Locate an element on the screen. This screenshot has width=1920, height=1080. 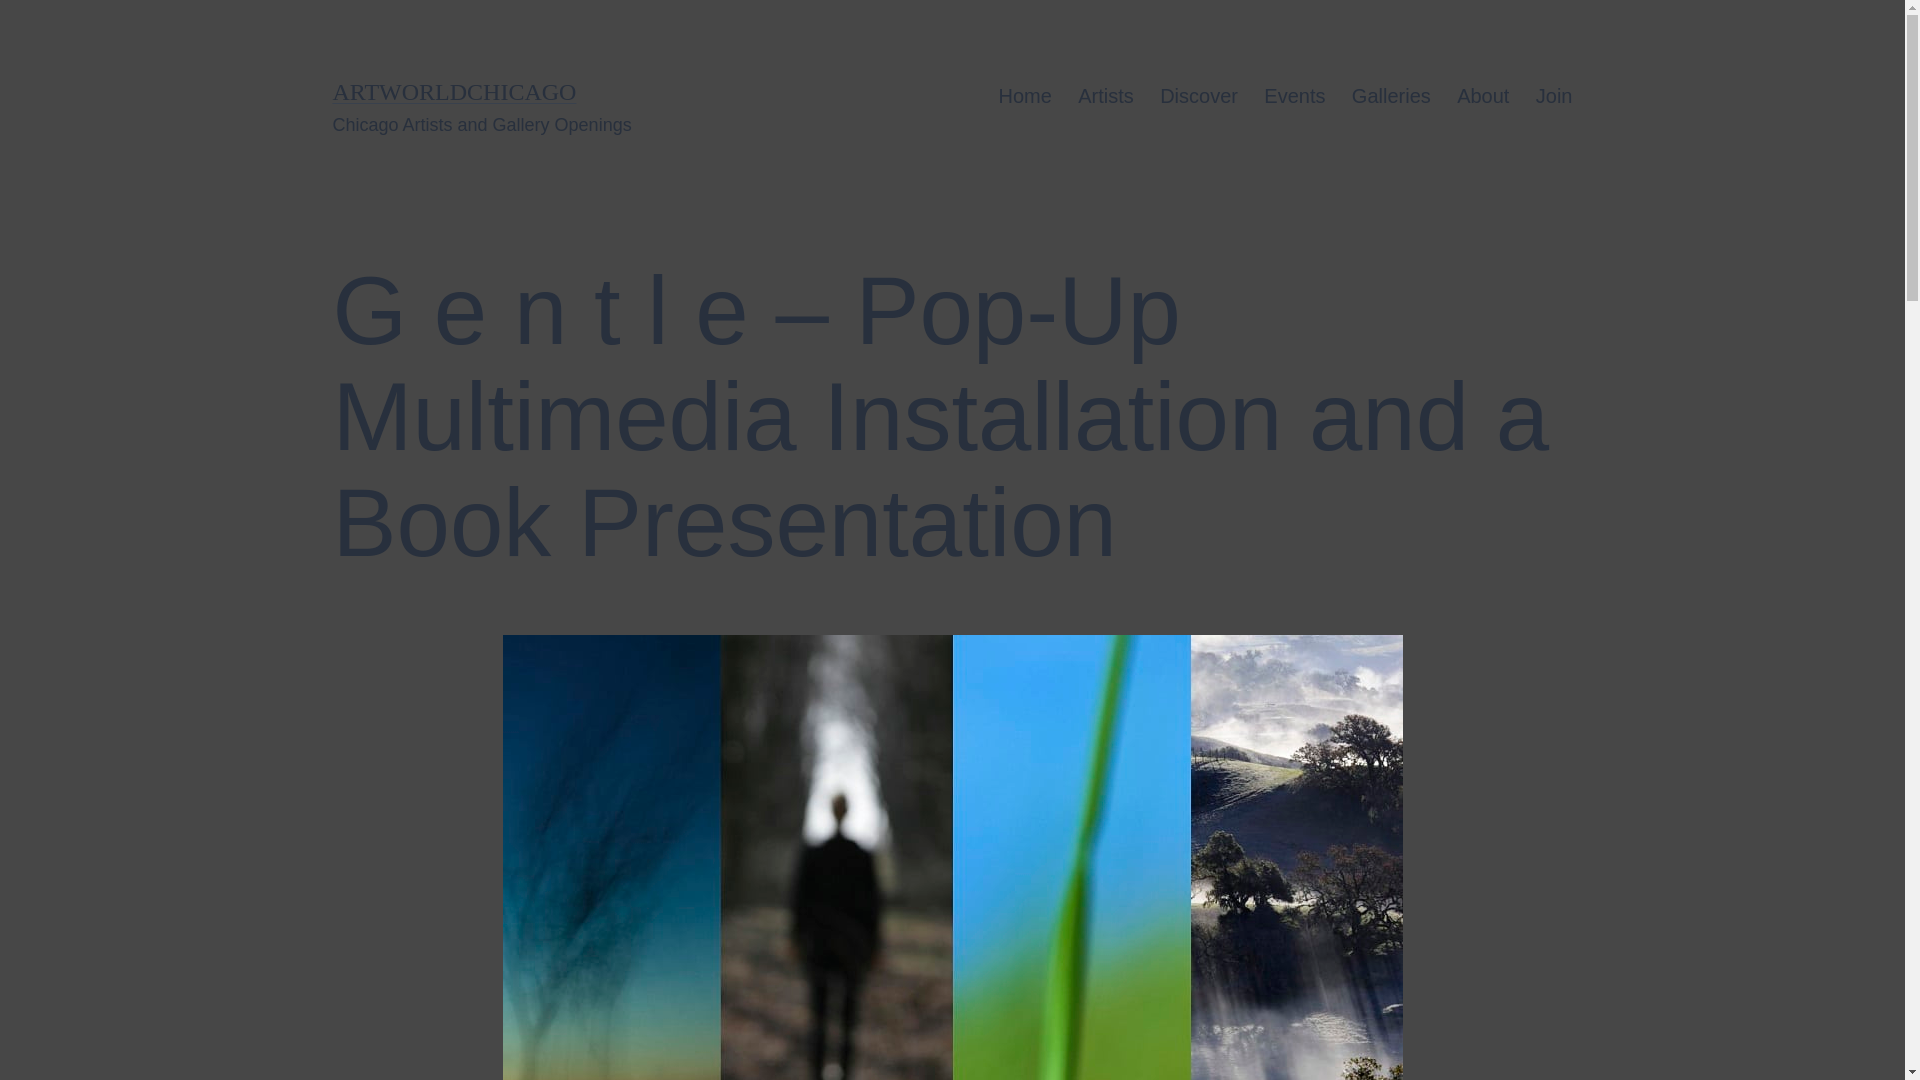
ARTWORLDCHICAGO is located at coordinates (454, 91).